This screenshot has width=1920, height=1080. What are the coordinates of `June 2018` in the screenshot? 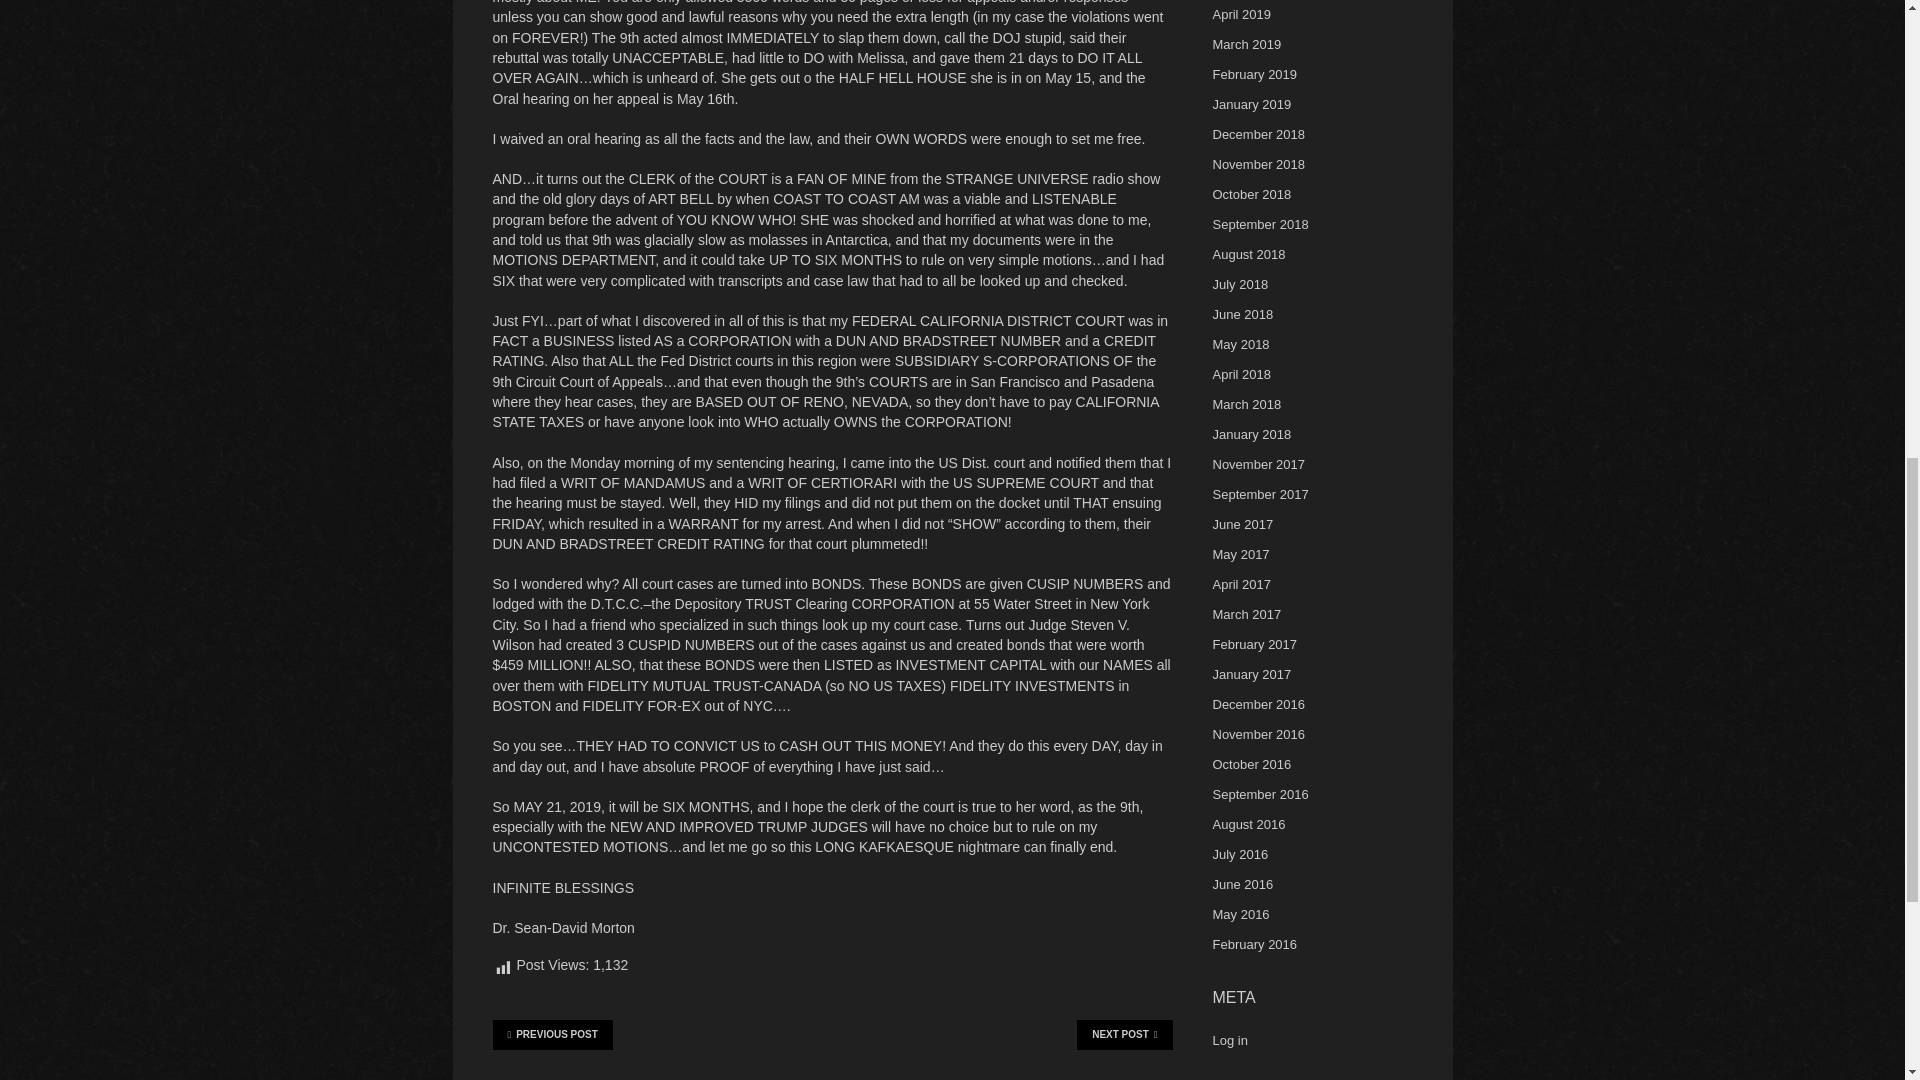 It's located at (1242, 314).